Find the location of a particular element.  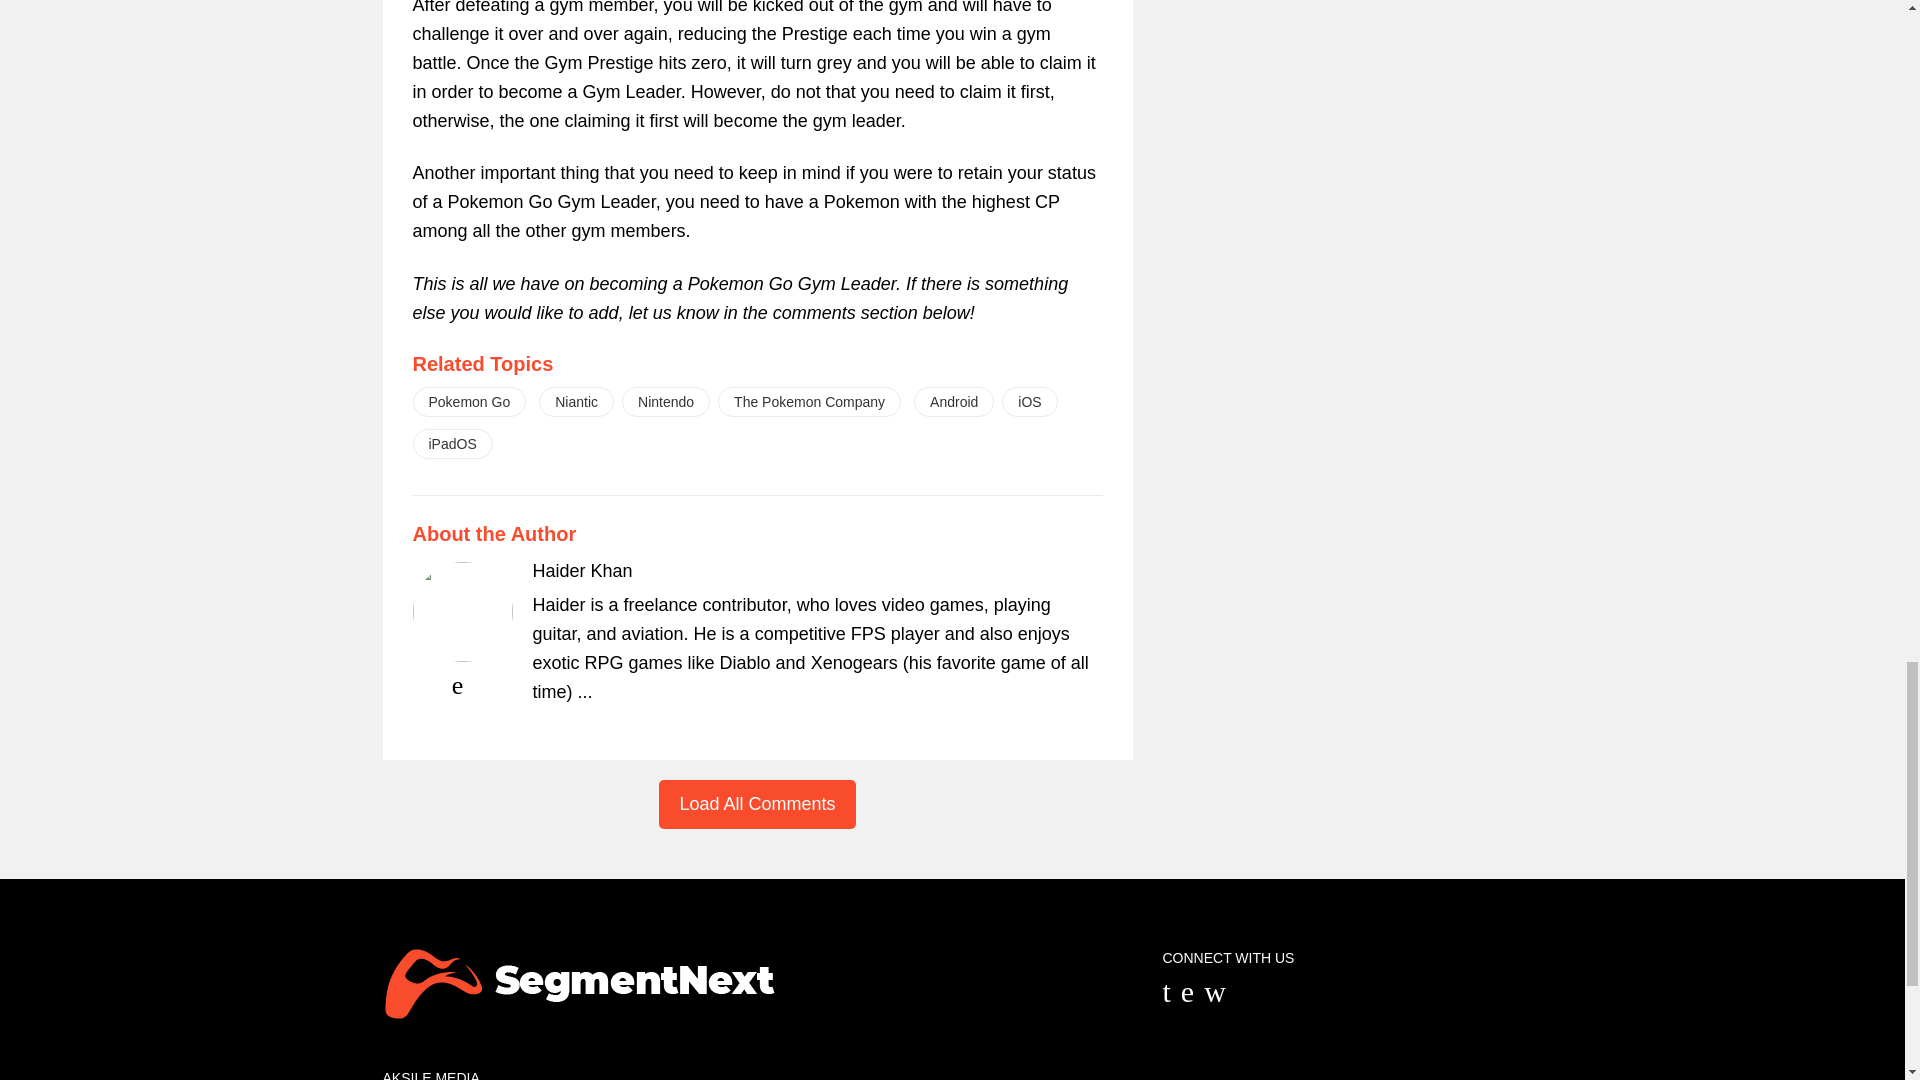

Pokemon Go is located at coordinates (469, 401).